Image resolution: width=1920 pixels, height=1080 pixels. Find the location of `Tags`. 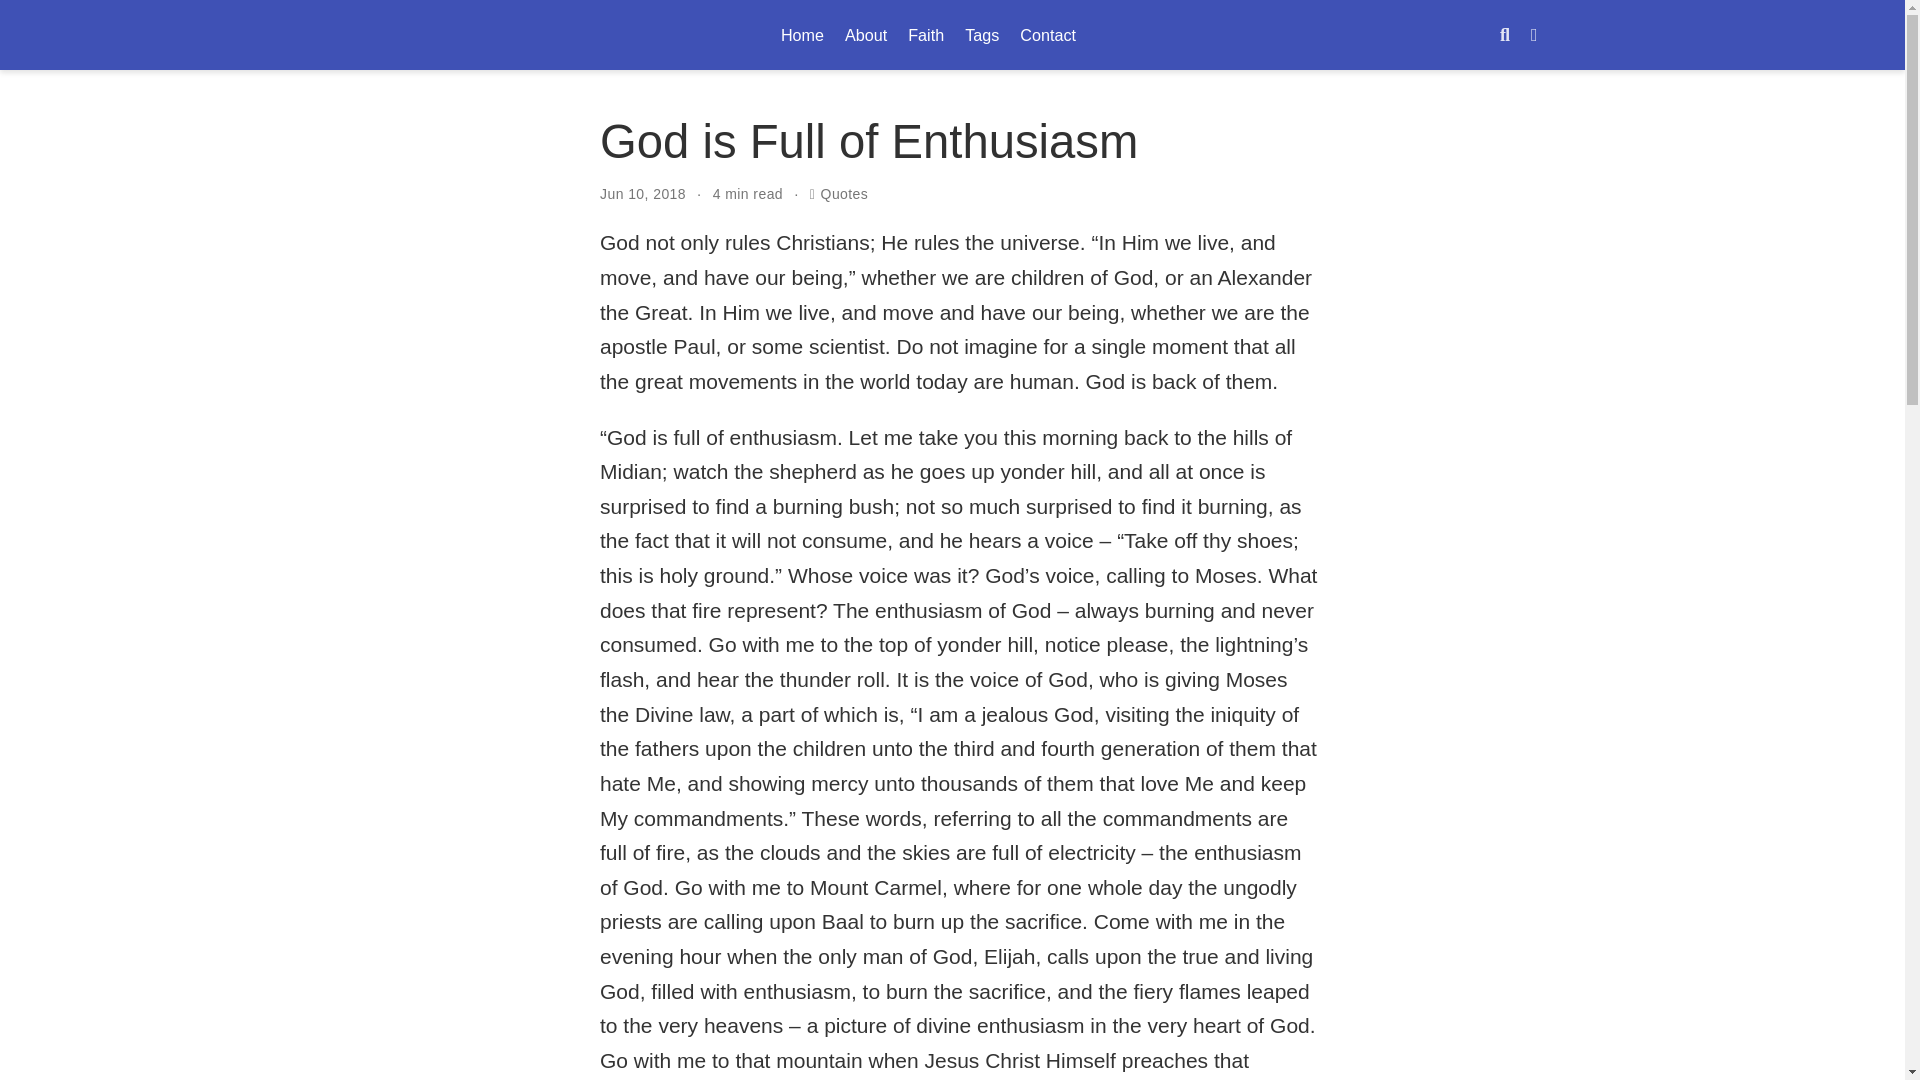

Tags is located at coordinates (1048, 34).